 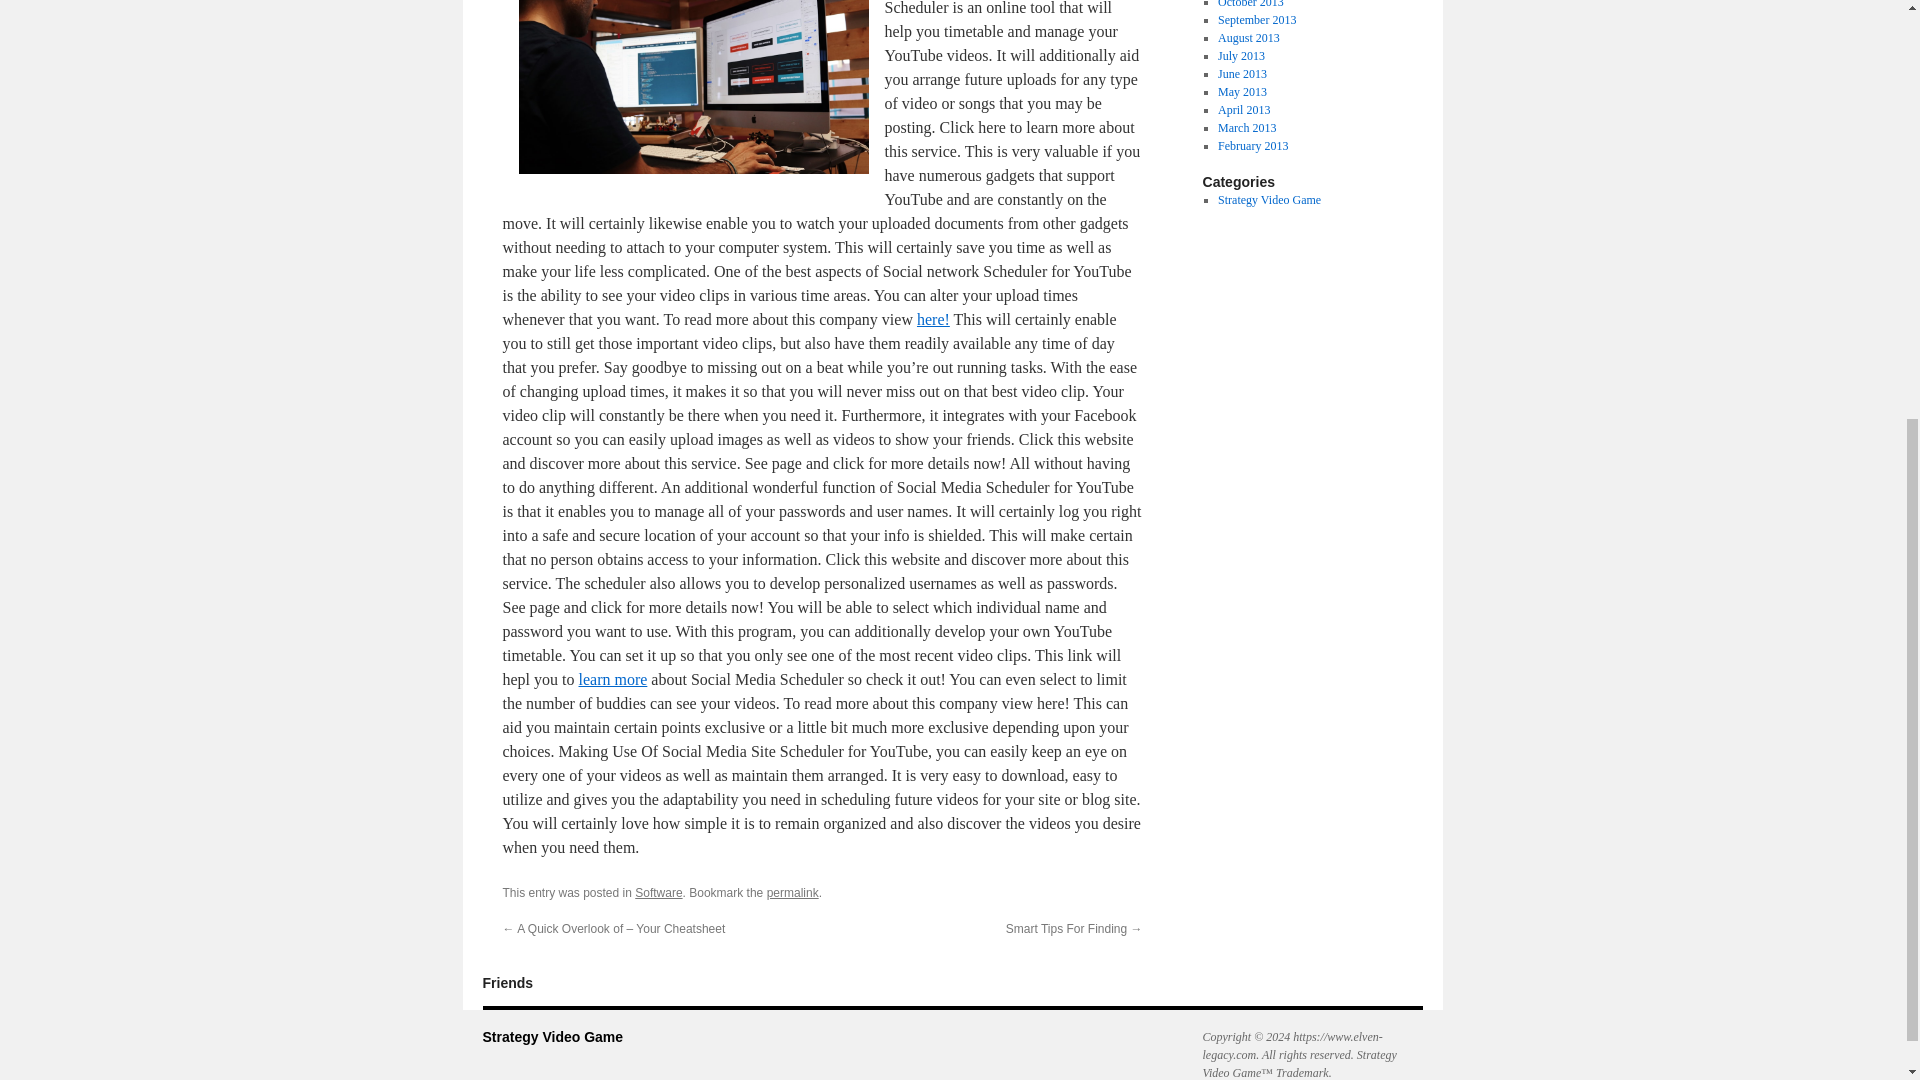 What do you see at coordinates (1248, 38) in the screenshot?
I see `August 2013` at bounding box center [1248, 38].